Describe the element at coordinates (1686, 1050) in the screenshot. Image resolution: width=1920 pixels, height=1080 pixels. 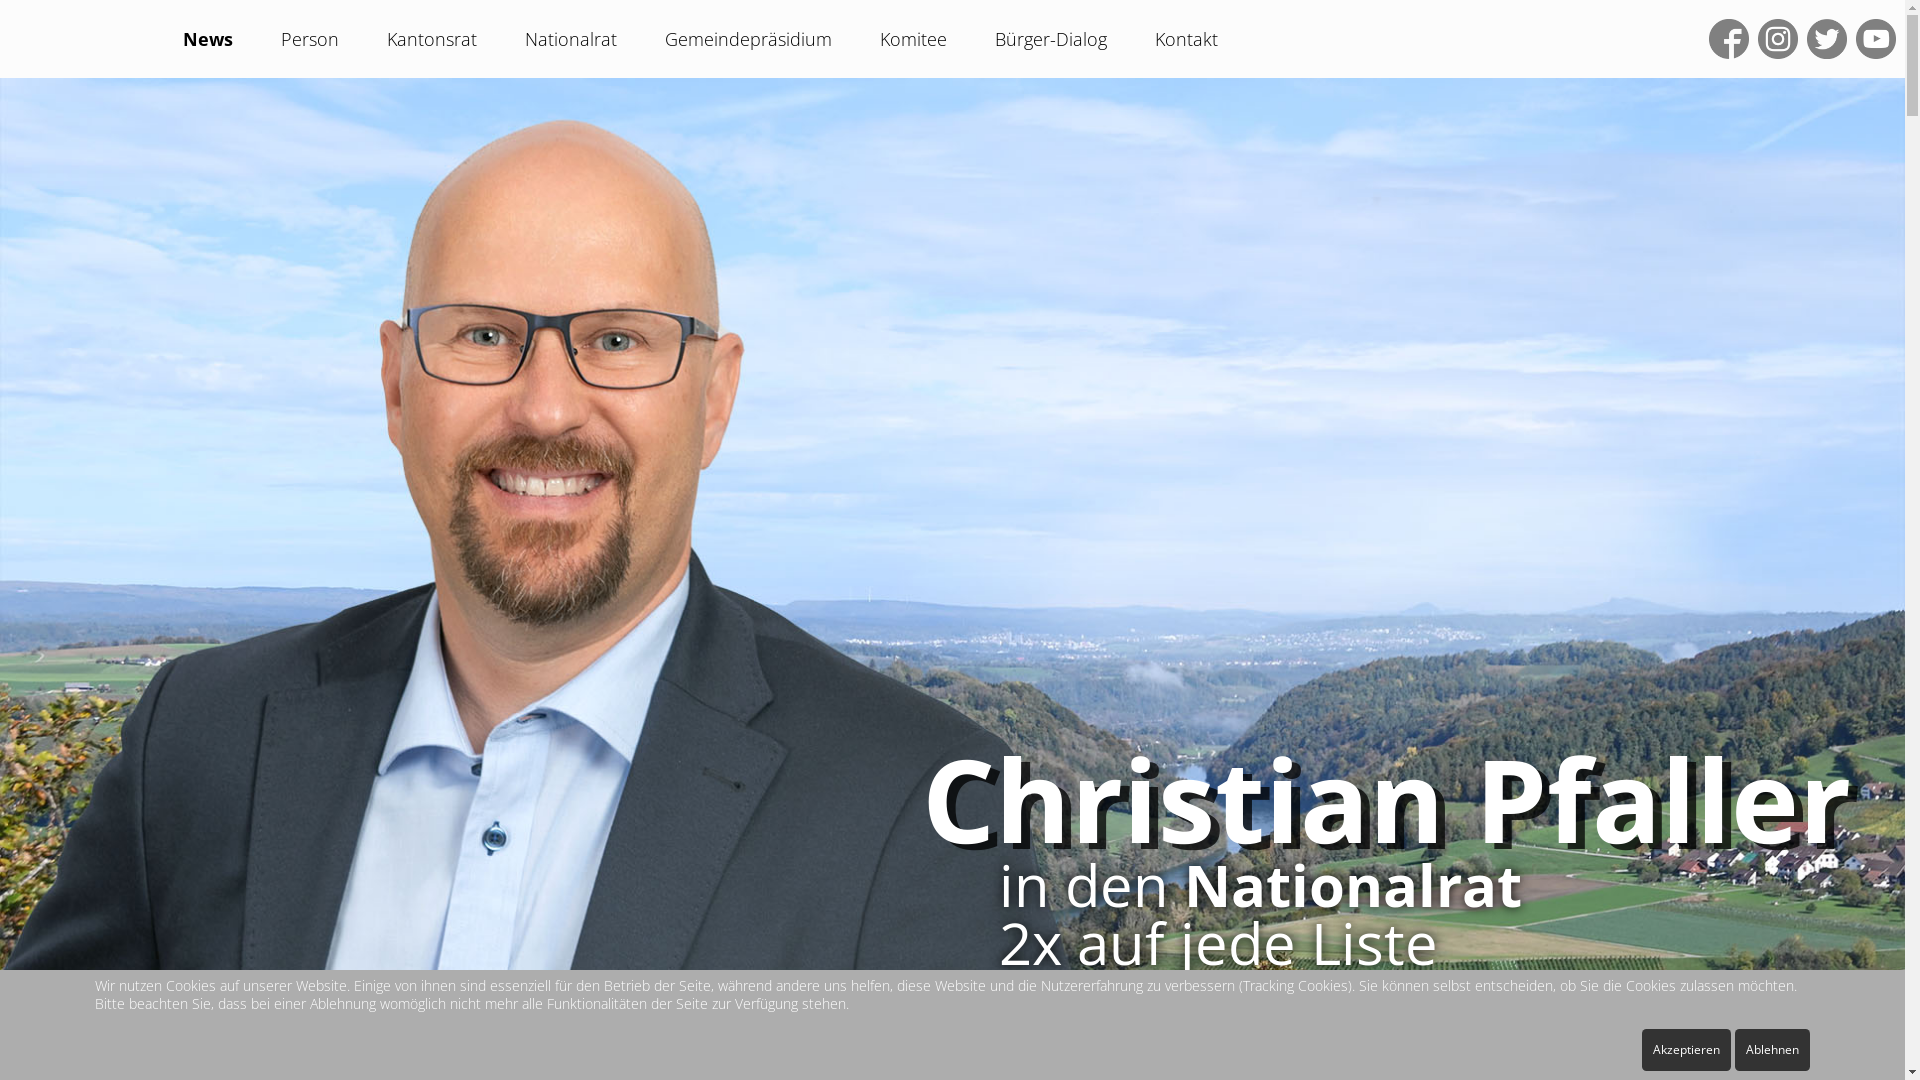
I see `Akzeptieren` at that location.